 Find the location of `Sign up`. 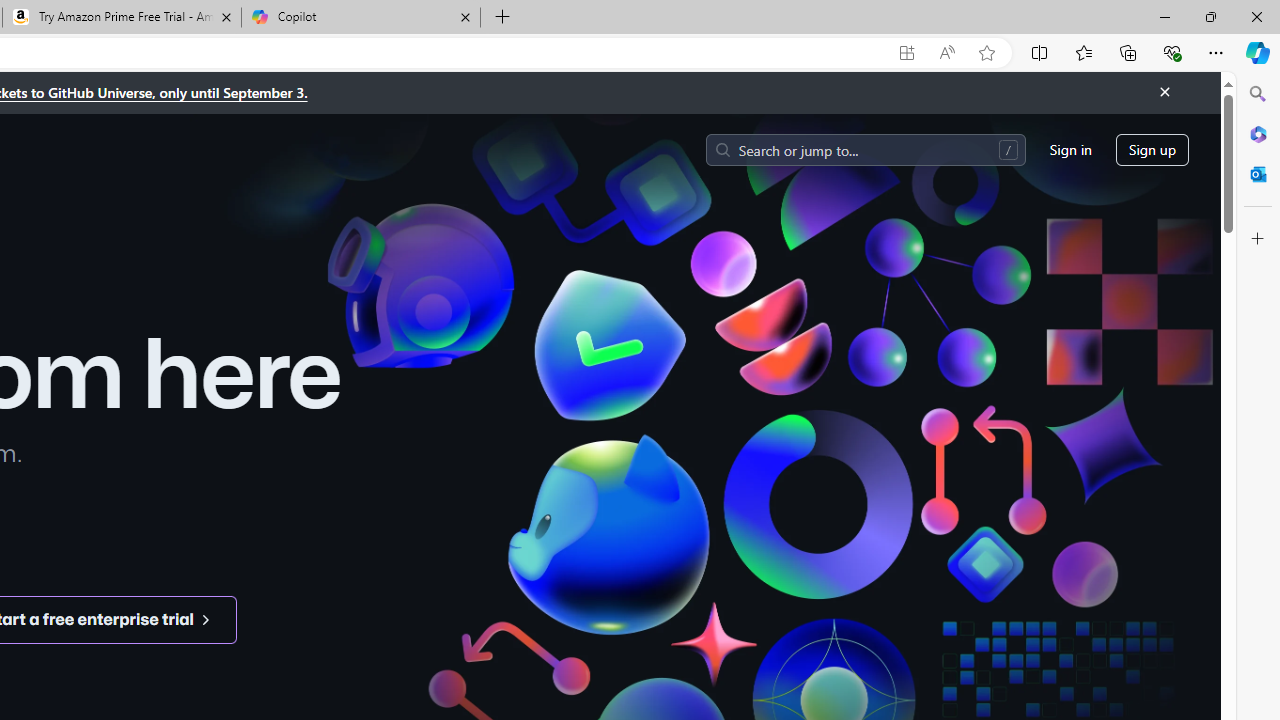

Sign up is located at coordinates (1152, 150).